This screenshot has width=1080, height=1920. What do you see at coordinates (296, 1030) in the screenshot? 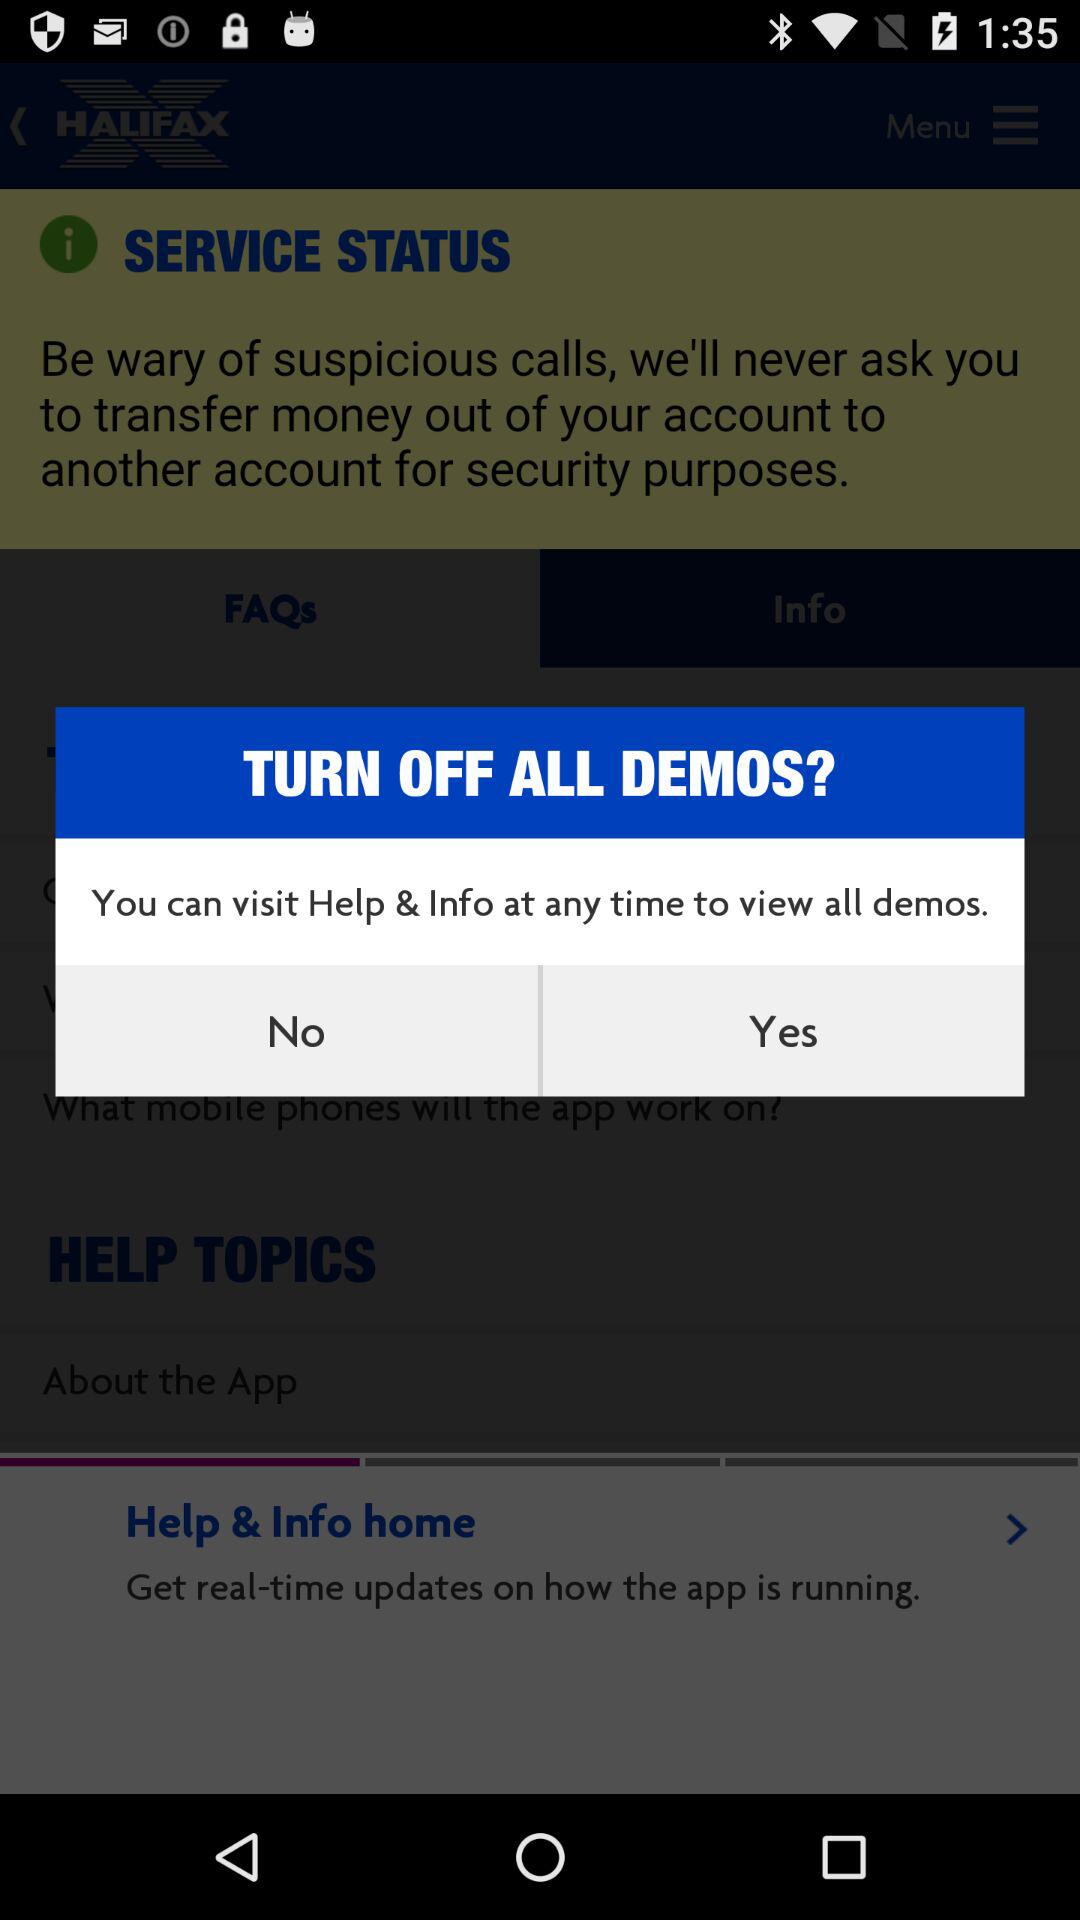
I see `swipe to the no item` at bounding box center [296, 1030].